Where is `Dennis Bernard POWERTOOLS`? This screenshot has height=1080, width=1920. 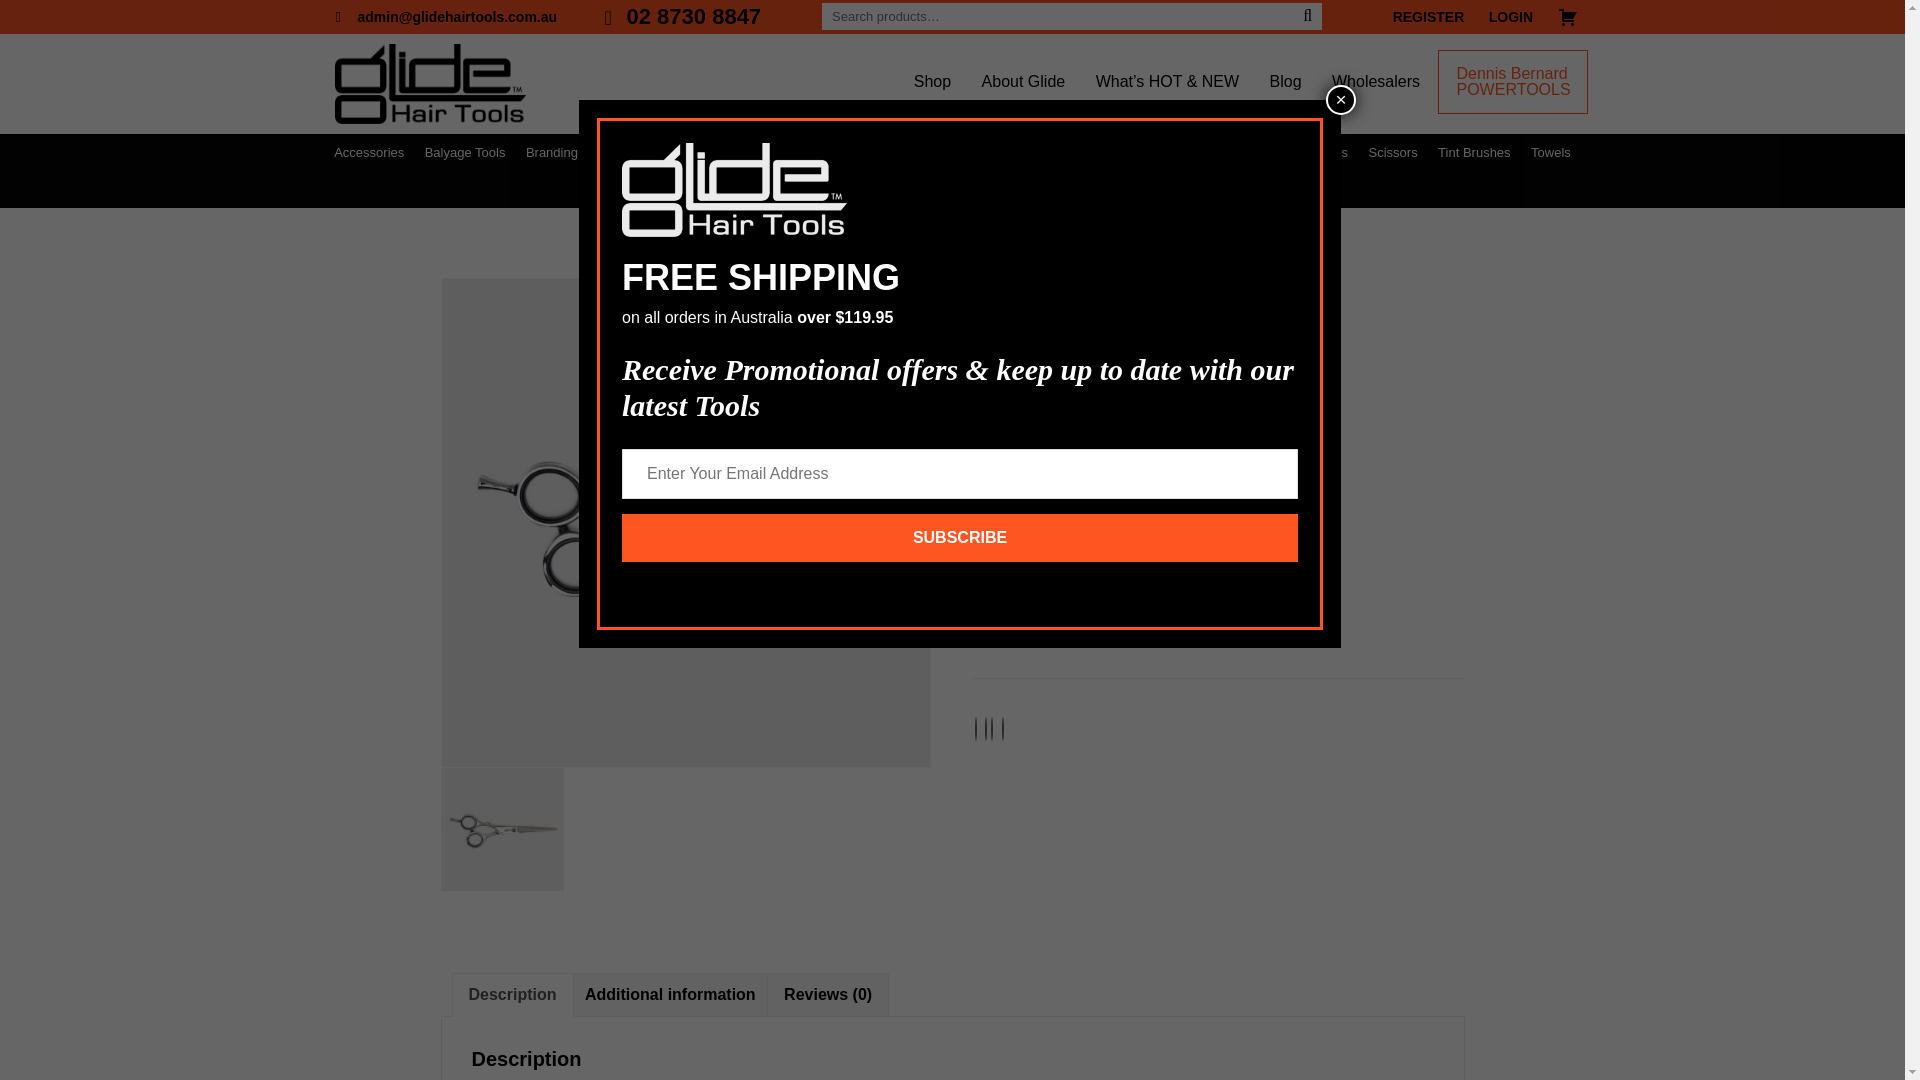
Dennis Bernard POWERTOOLS is located at coordinates (1513, 82).